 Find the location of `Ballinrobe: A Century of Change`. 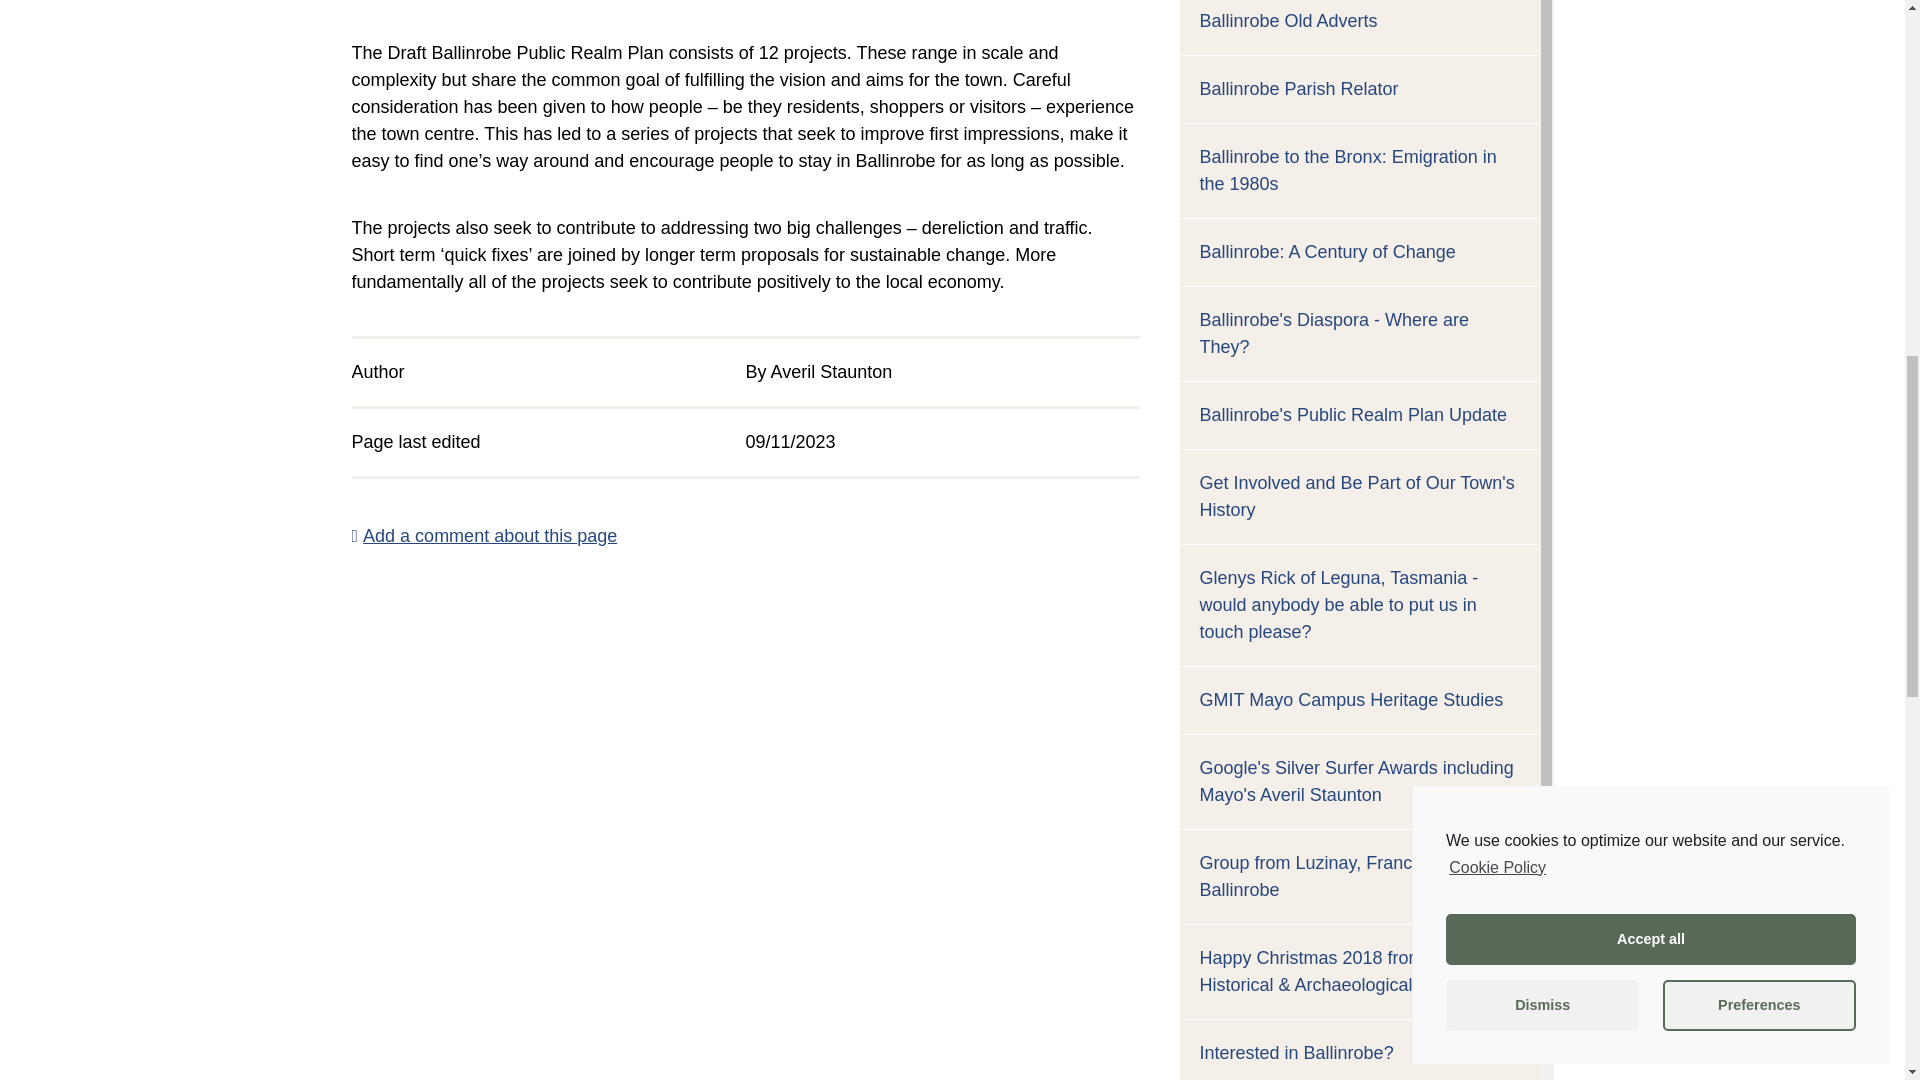

Ballinrobe: A Century of Change is located at coordinates (1328, 252).